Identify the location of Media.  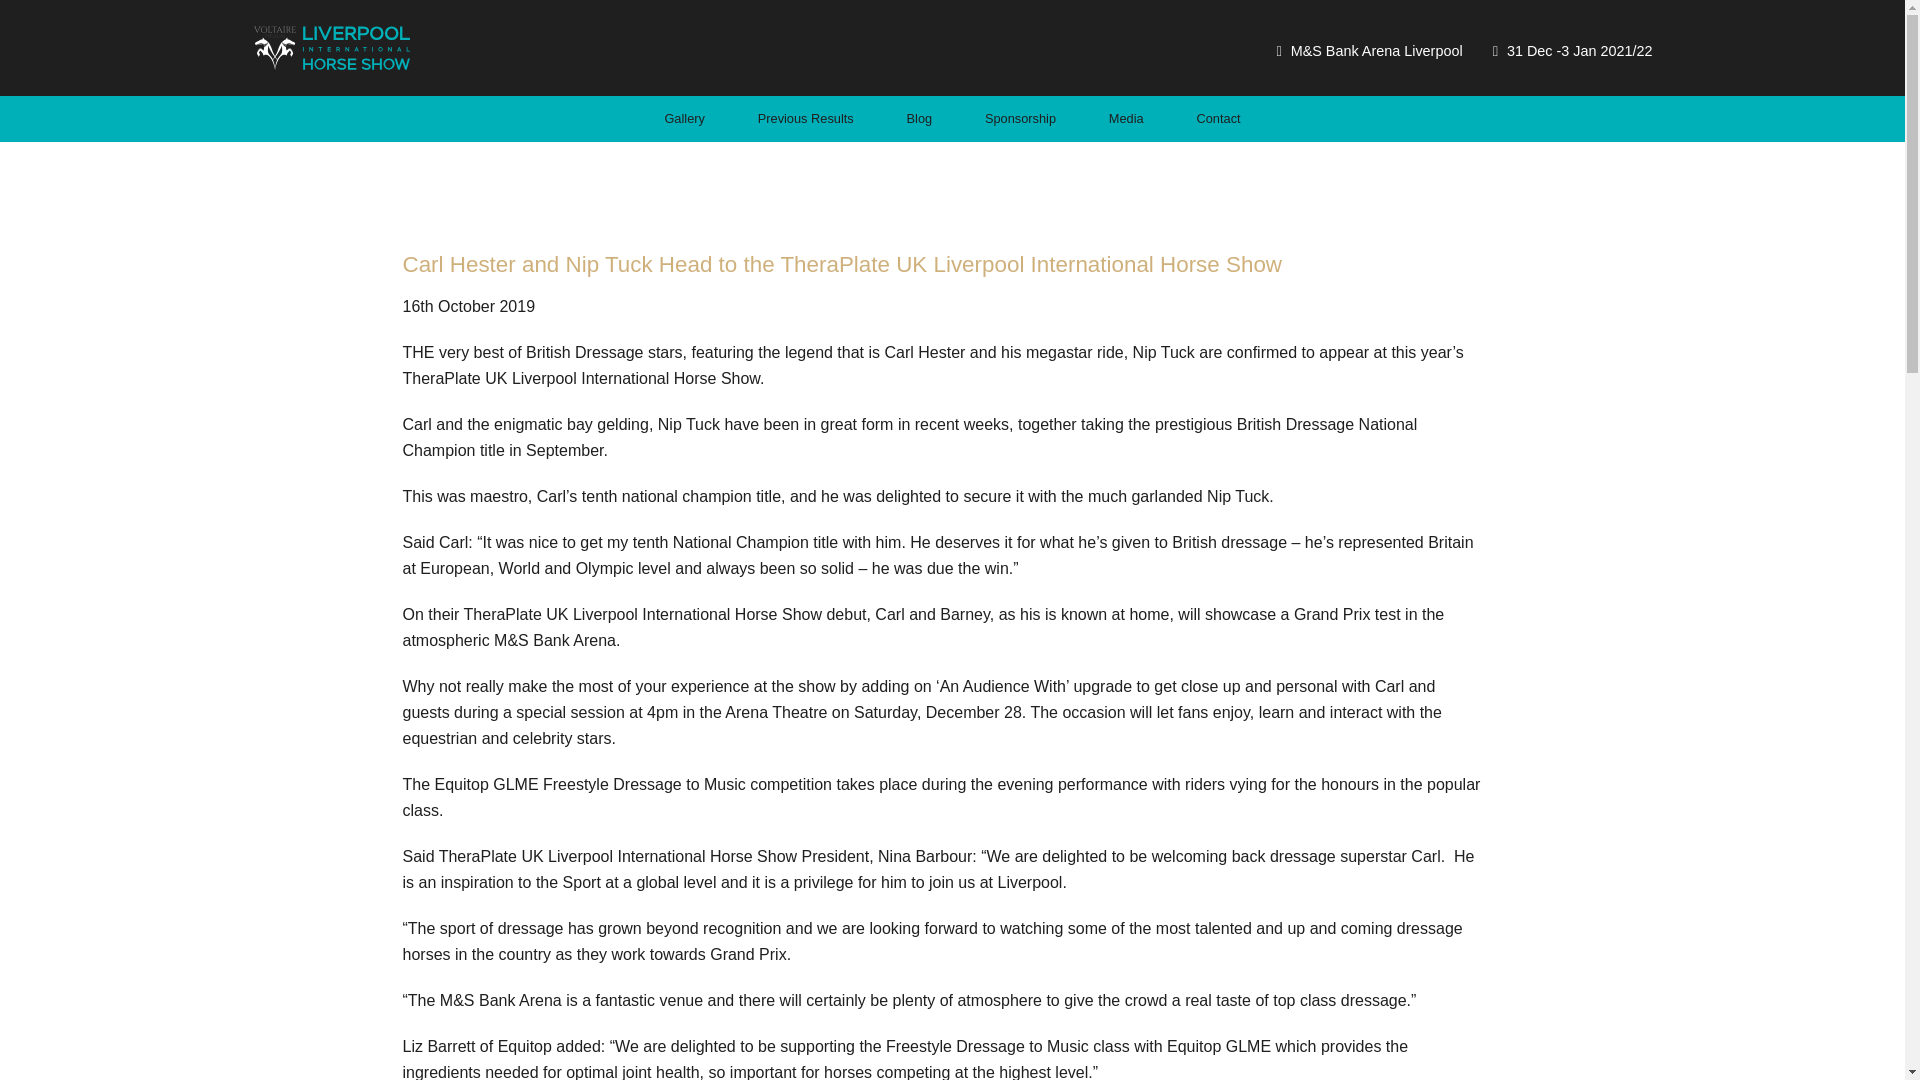
(1126, 118).